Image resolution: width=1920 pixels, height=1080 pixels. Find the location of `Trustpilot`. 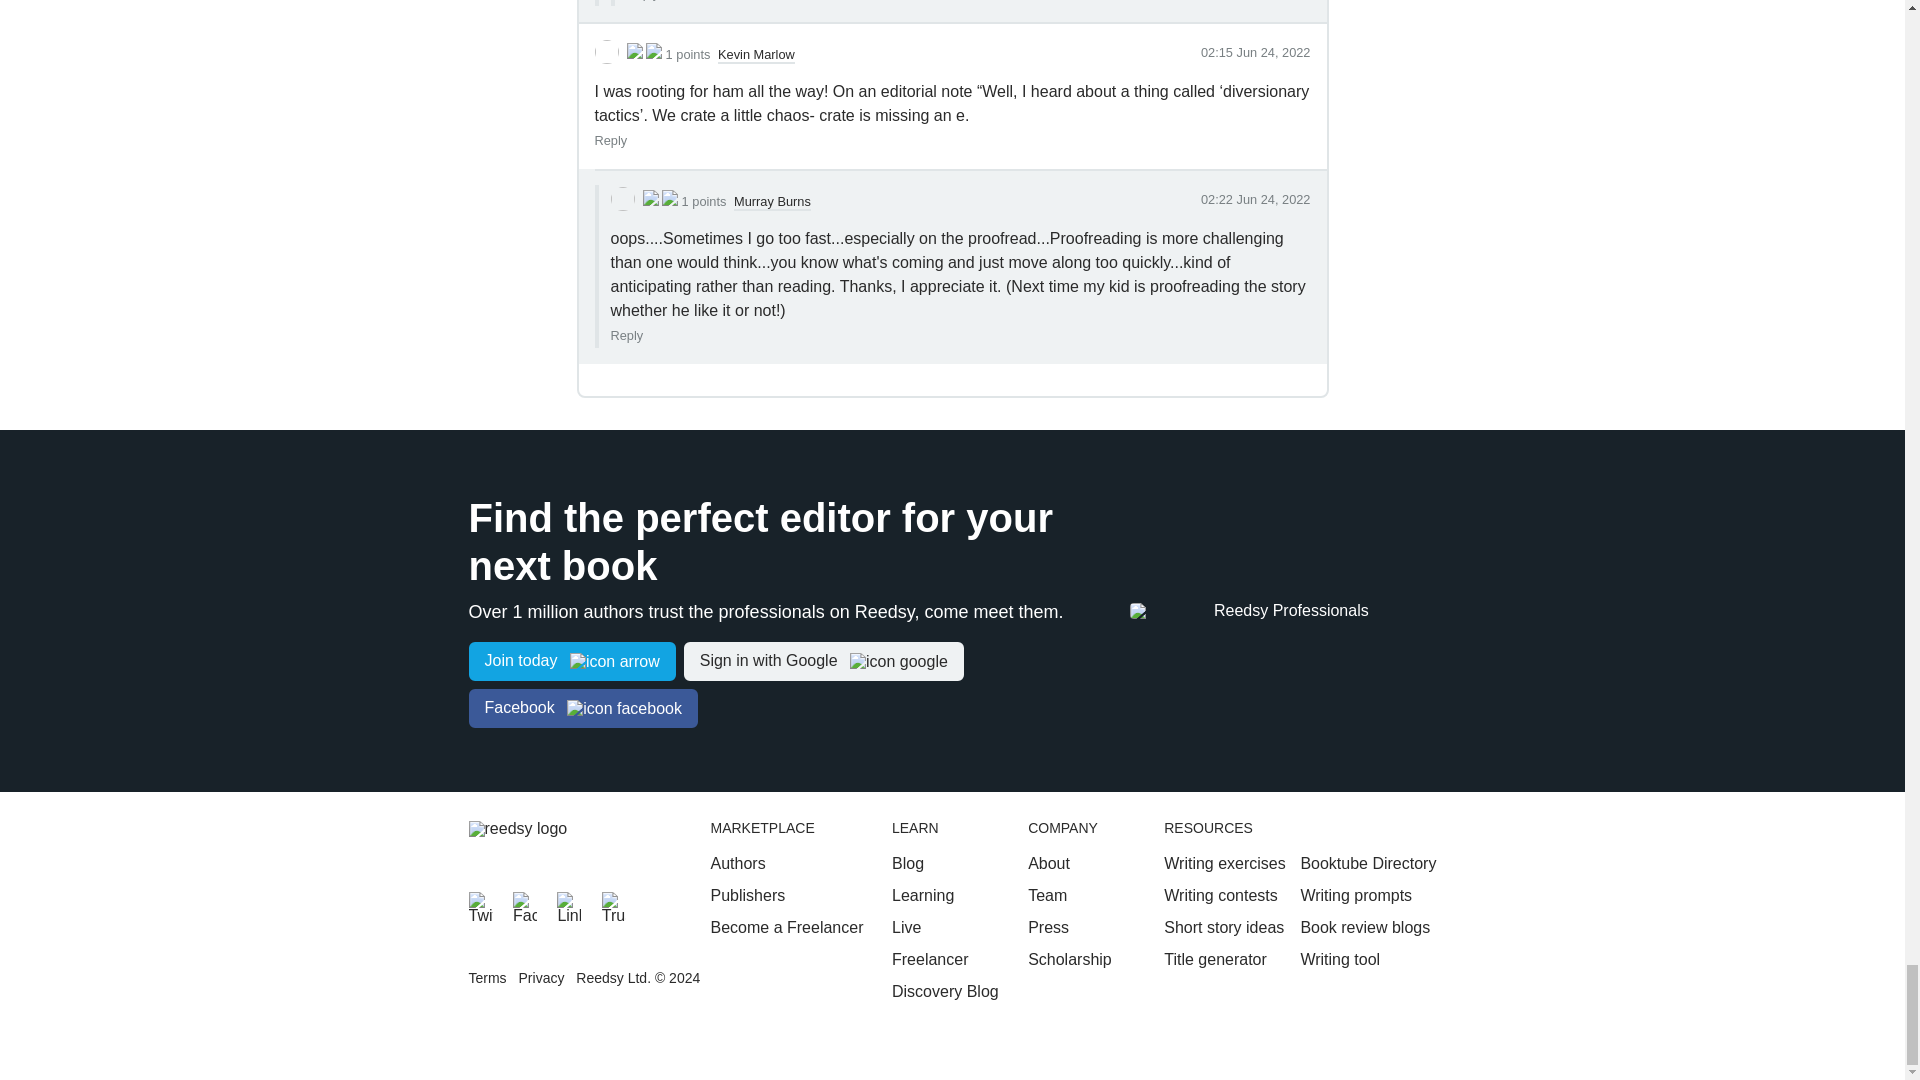

Trustpilot is located at coordinates (614, 904).